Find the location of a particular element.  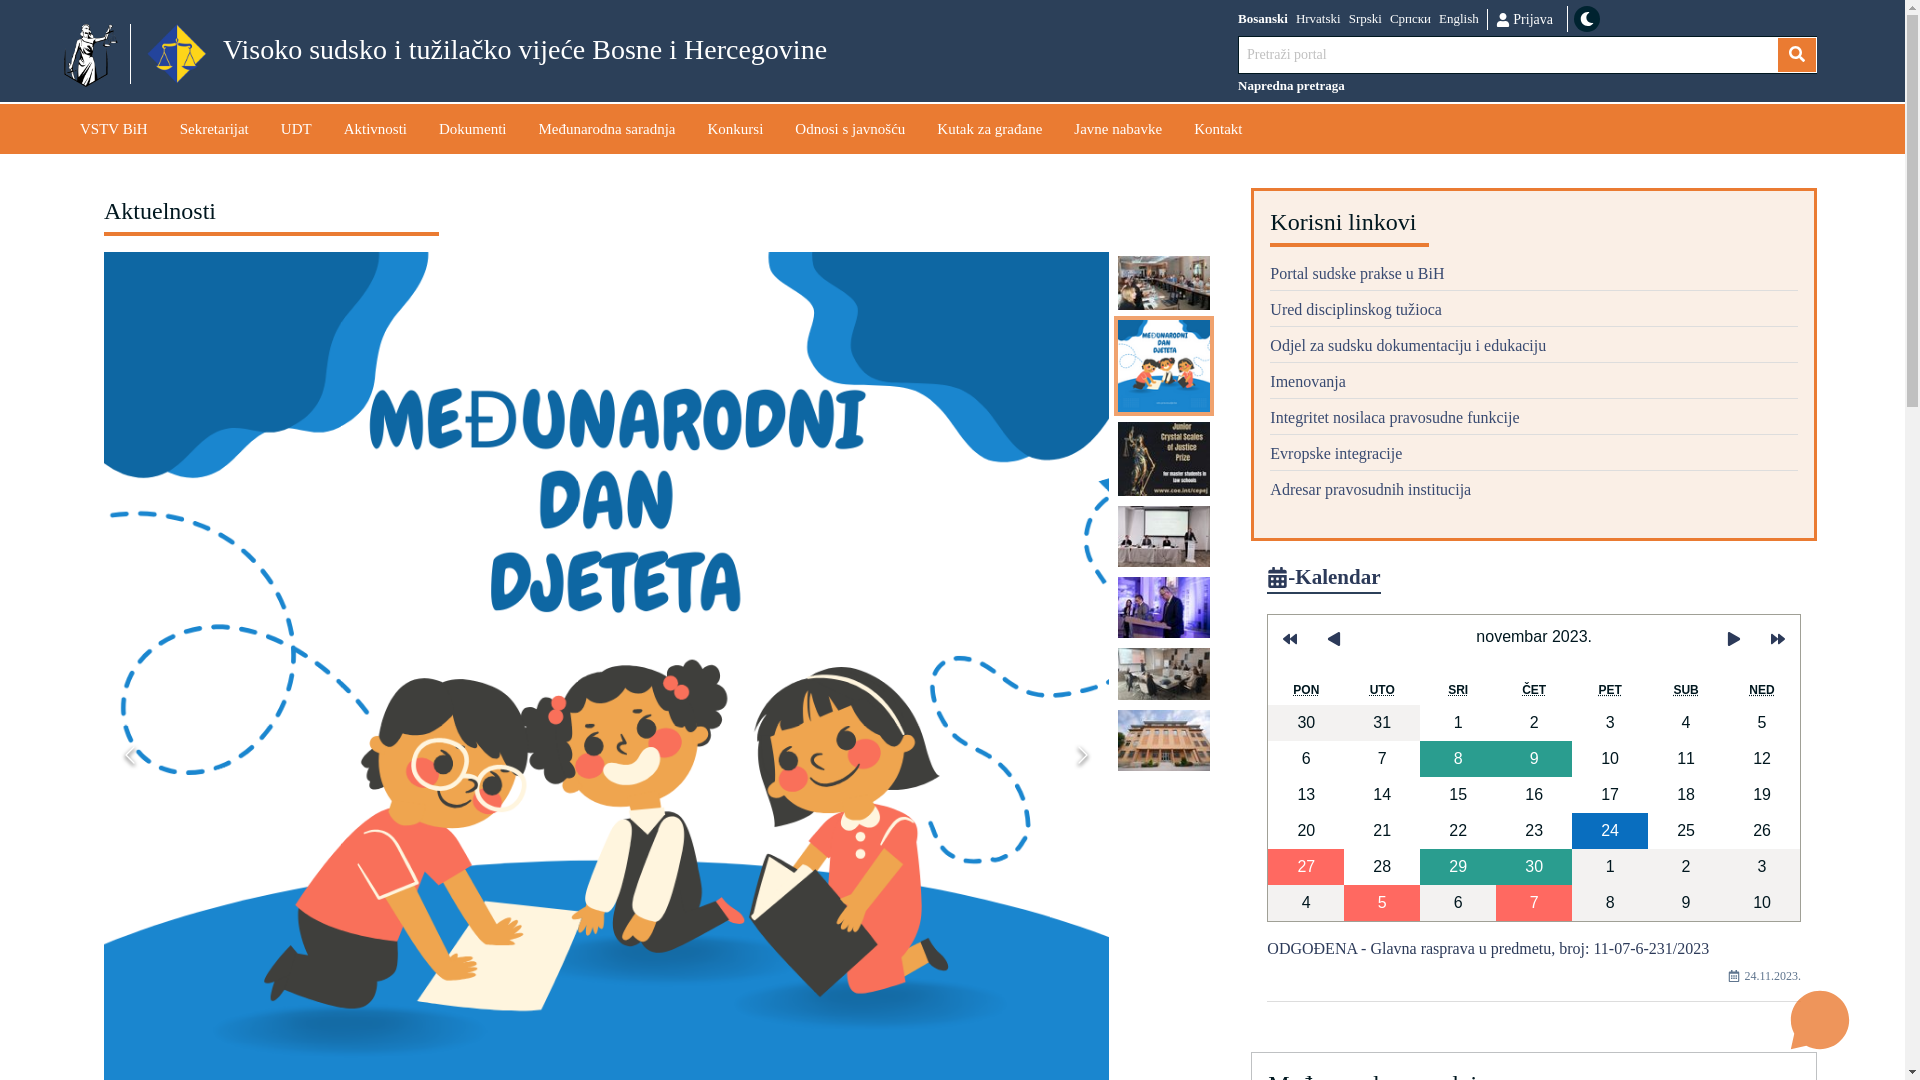

26 is located at coordinates (1762, 831).